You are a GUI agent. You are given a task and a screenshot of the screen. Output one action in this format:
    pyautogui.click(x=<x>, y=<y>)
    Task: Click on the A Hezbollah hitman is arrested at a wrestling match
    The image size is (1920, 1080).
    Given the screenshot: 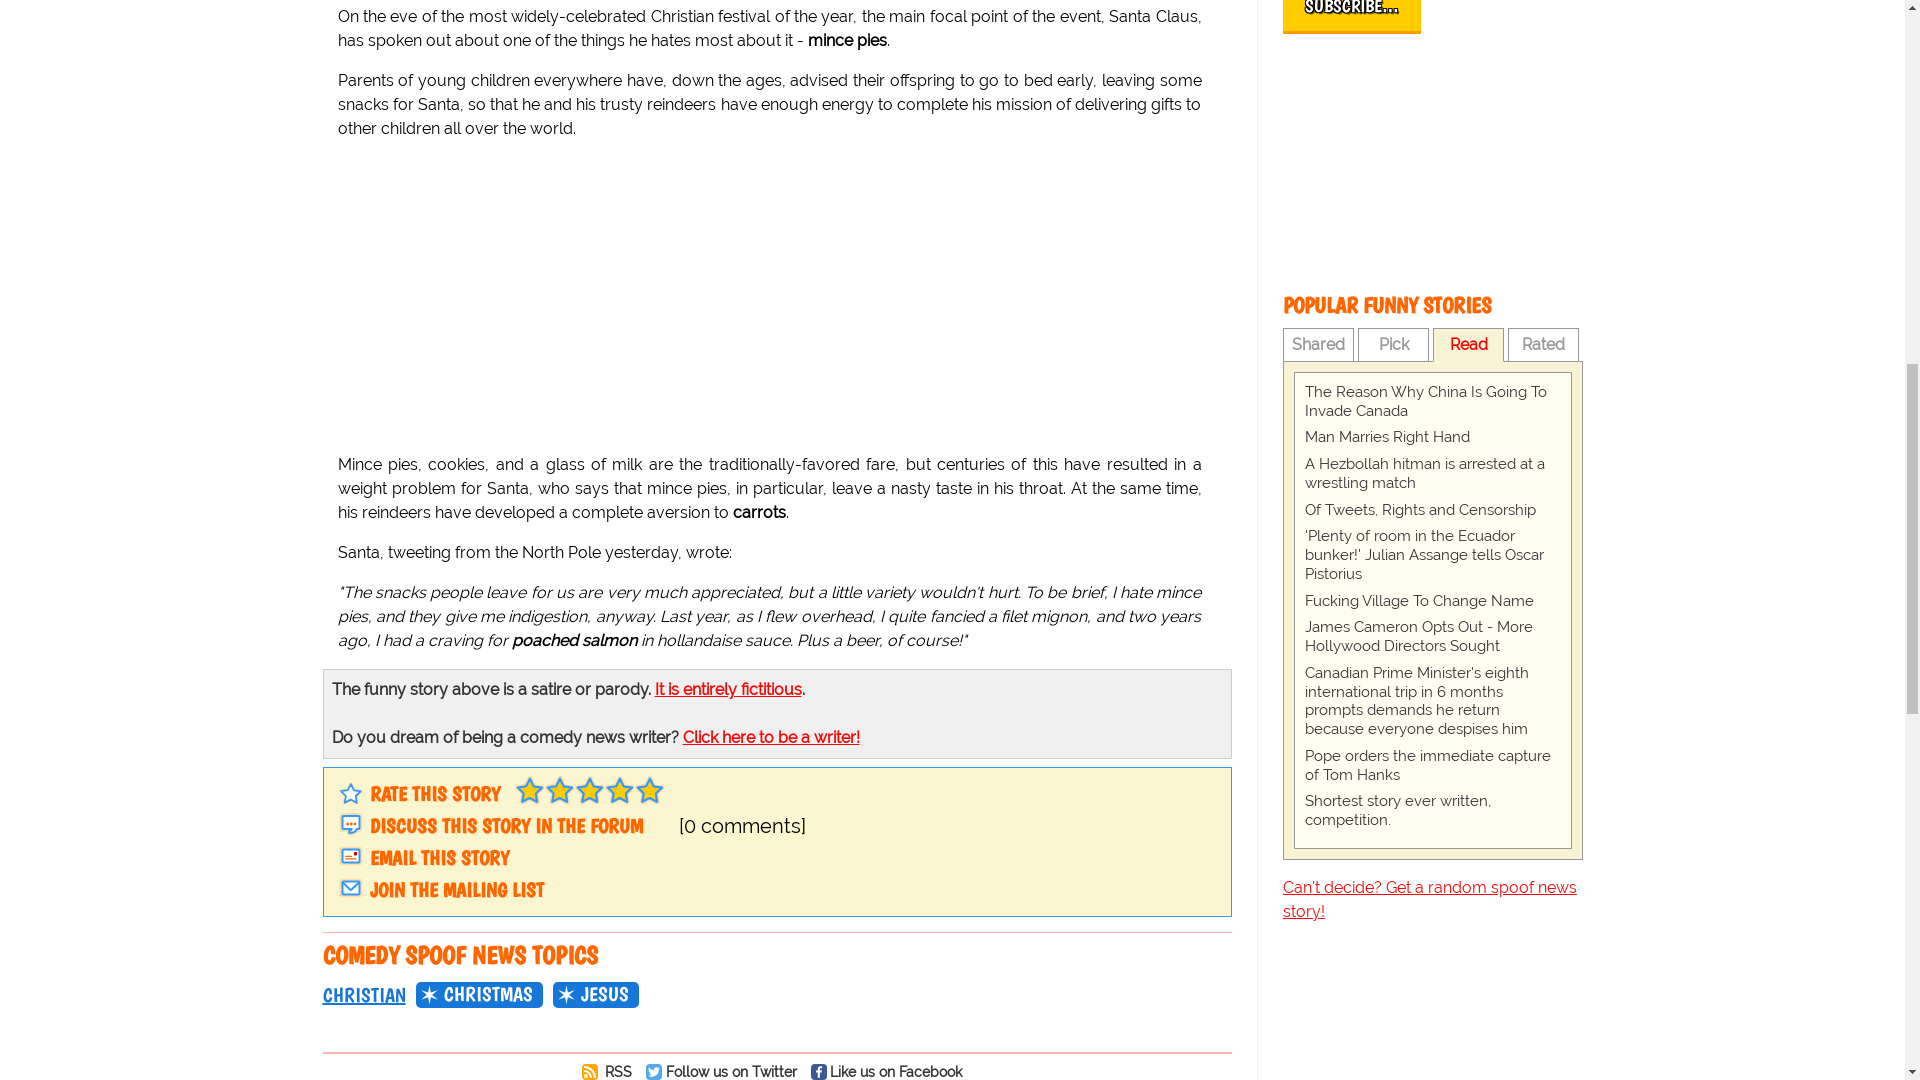 What is the action you would take?
    pyautogui.click(x=1432, y=473)
    